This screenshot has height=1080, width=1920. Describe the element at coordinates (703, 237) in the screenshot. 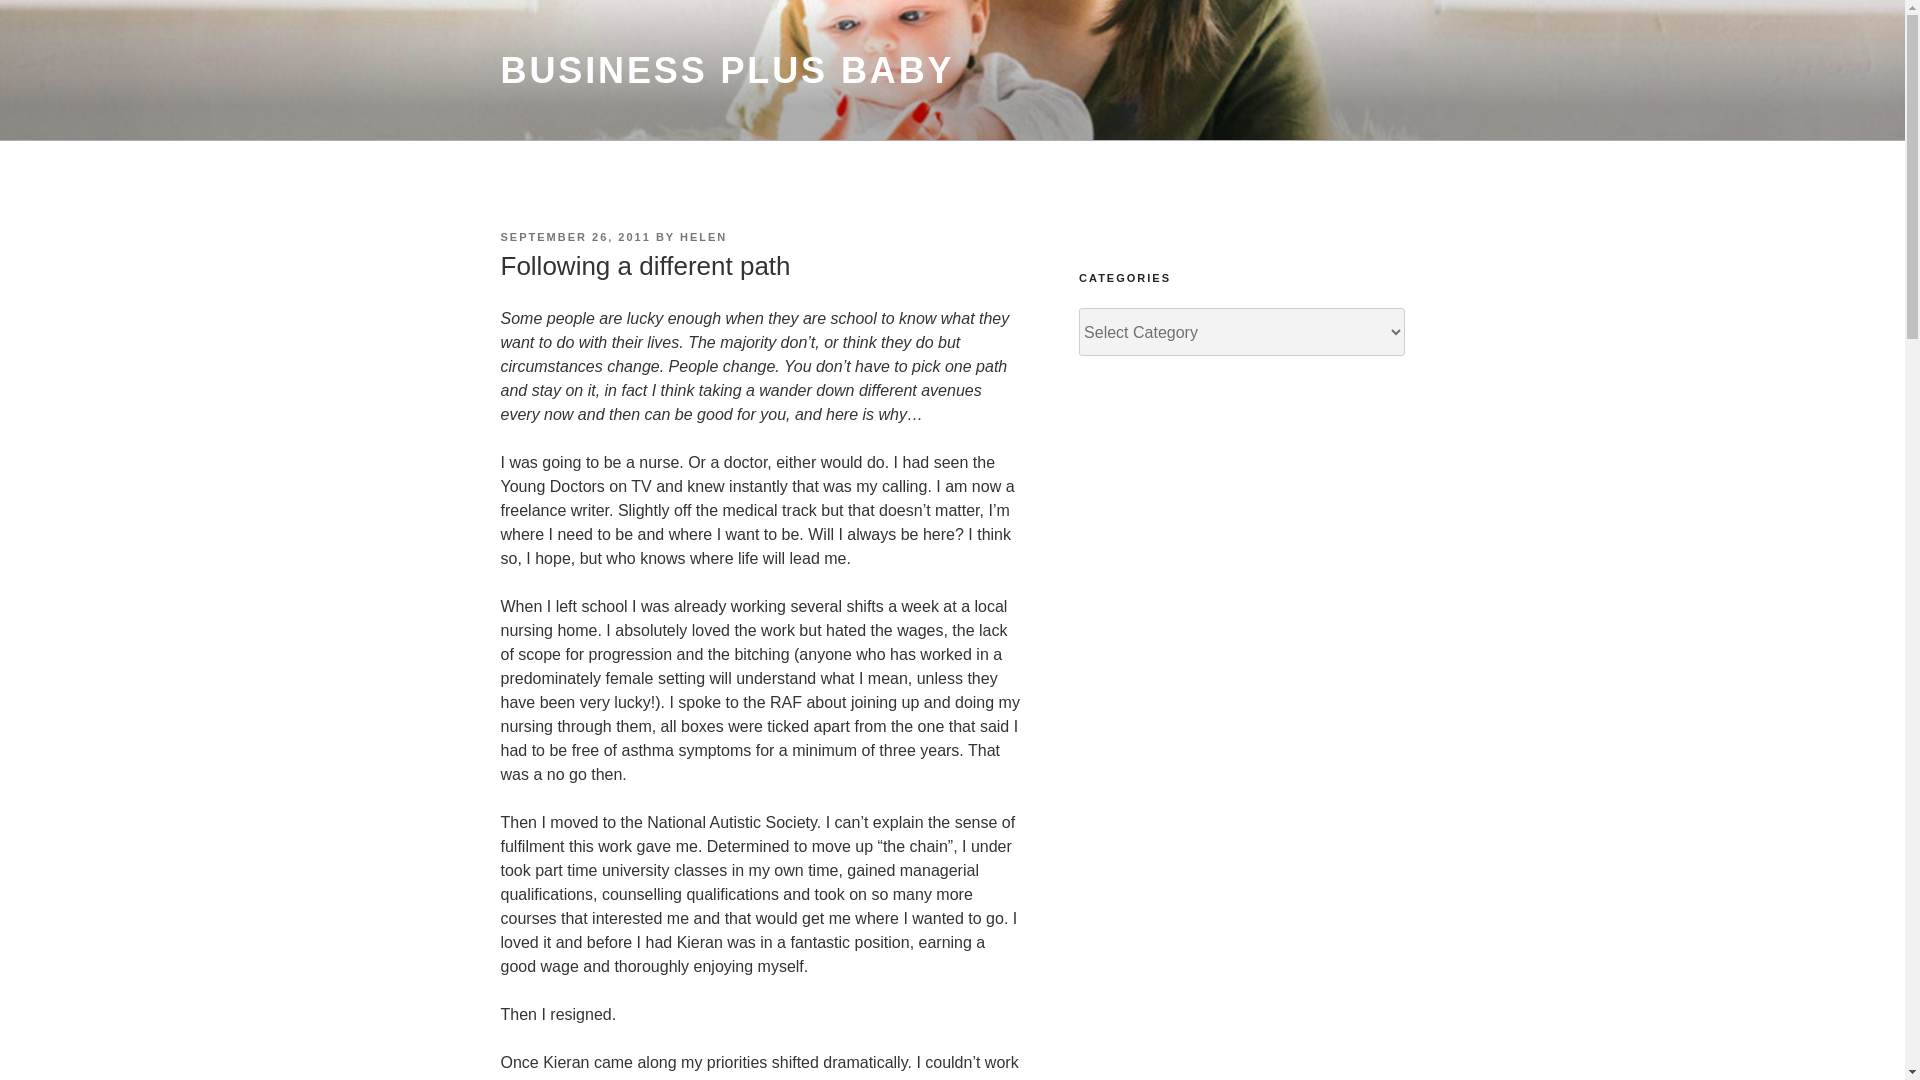

I see `HELEN` at that location.